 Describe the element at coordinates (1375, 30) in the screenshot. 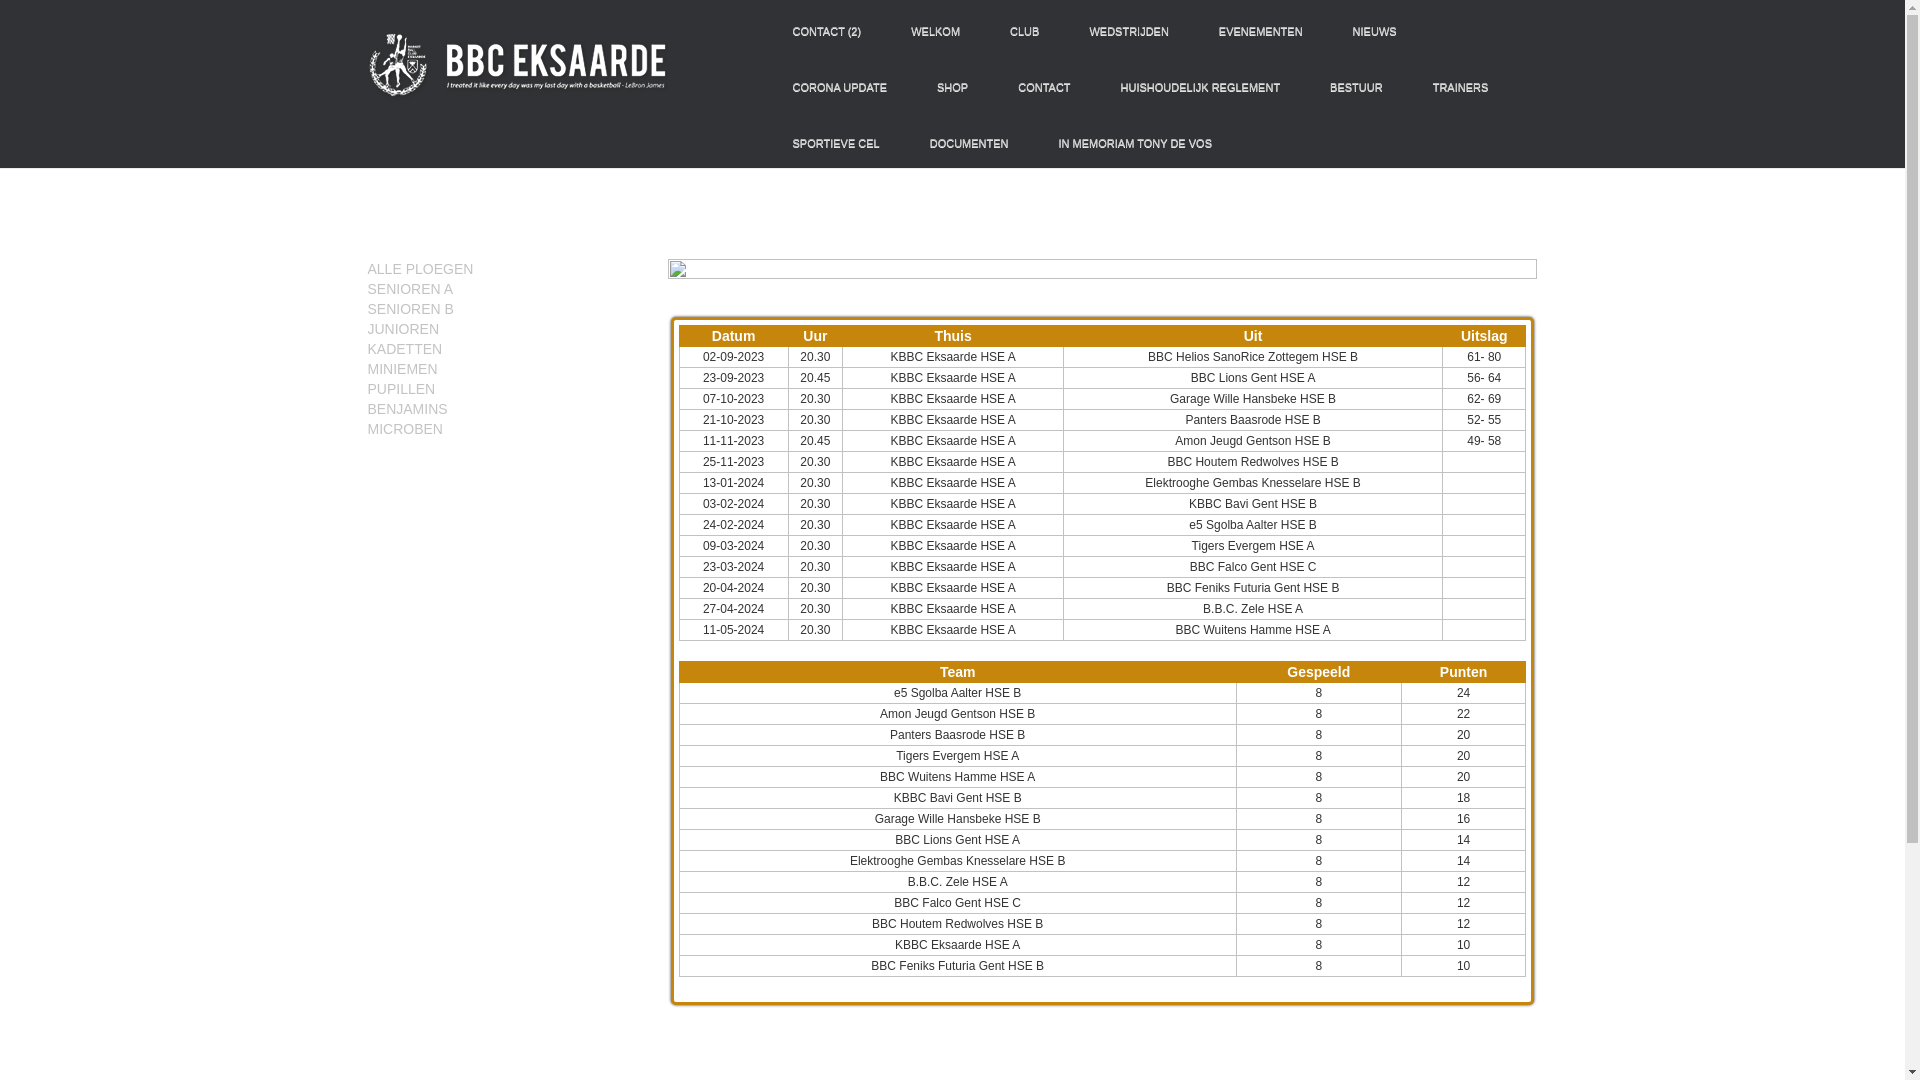

I see `NIEUWS` at that location.